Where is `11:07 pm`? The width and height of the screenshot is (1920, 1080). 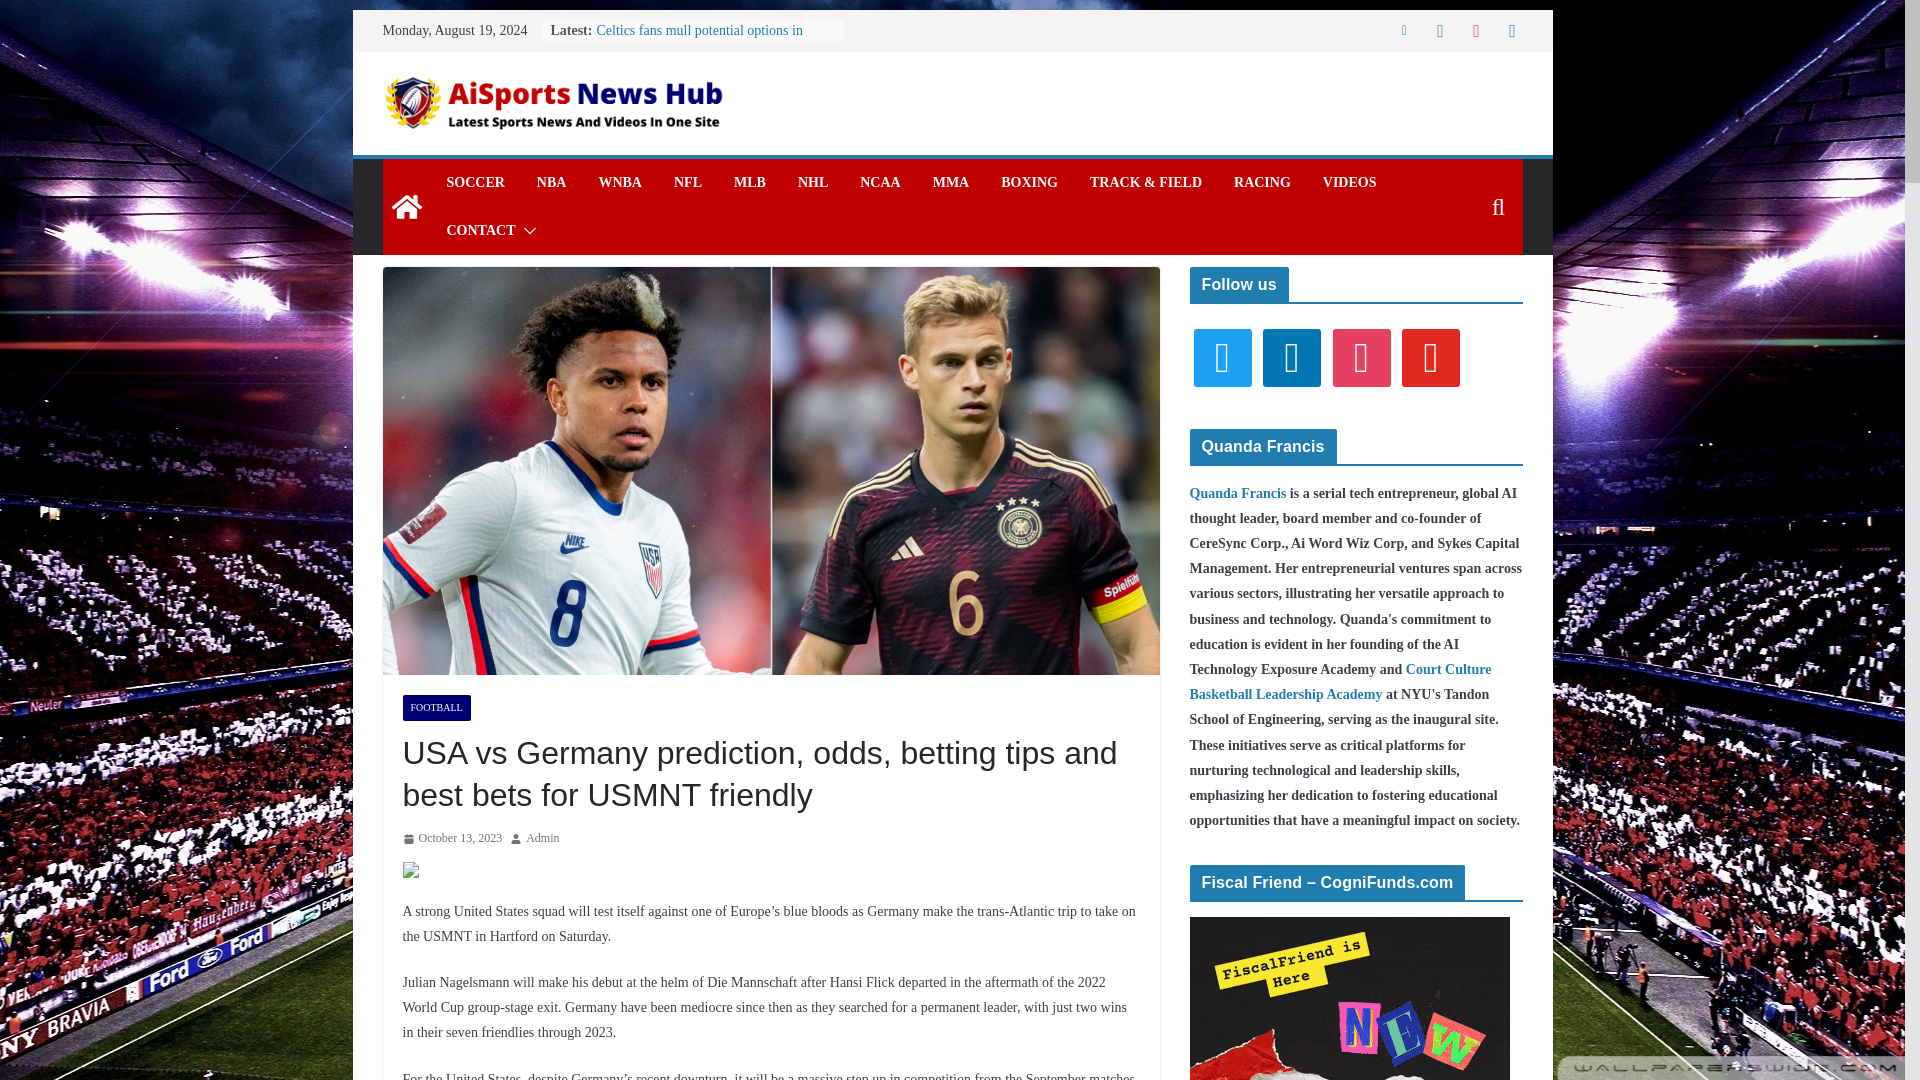
11:07 pm is located at coordinates (451, 838).